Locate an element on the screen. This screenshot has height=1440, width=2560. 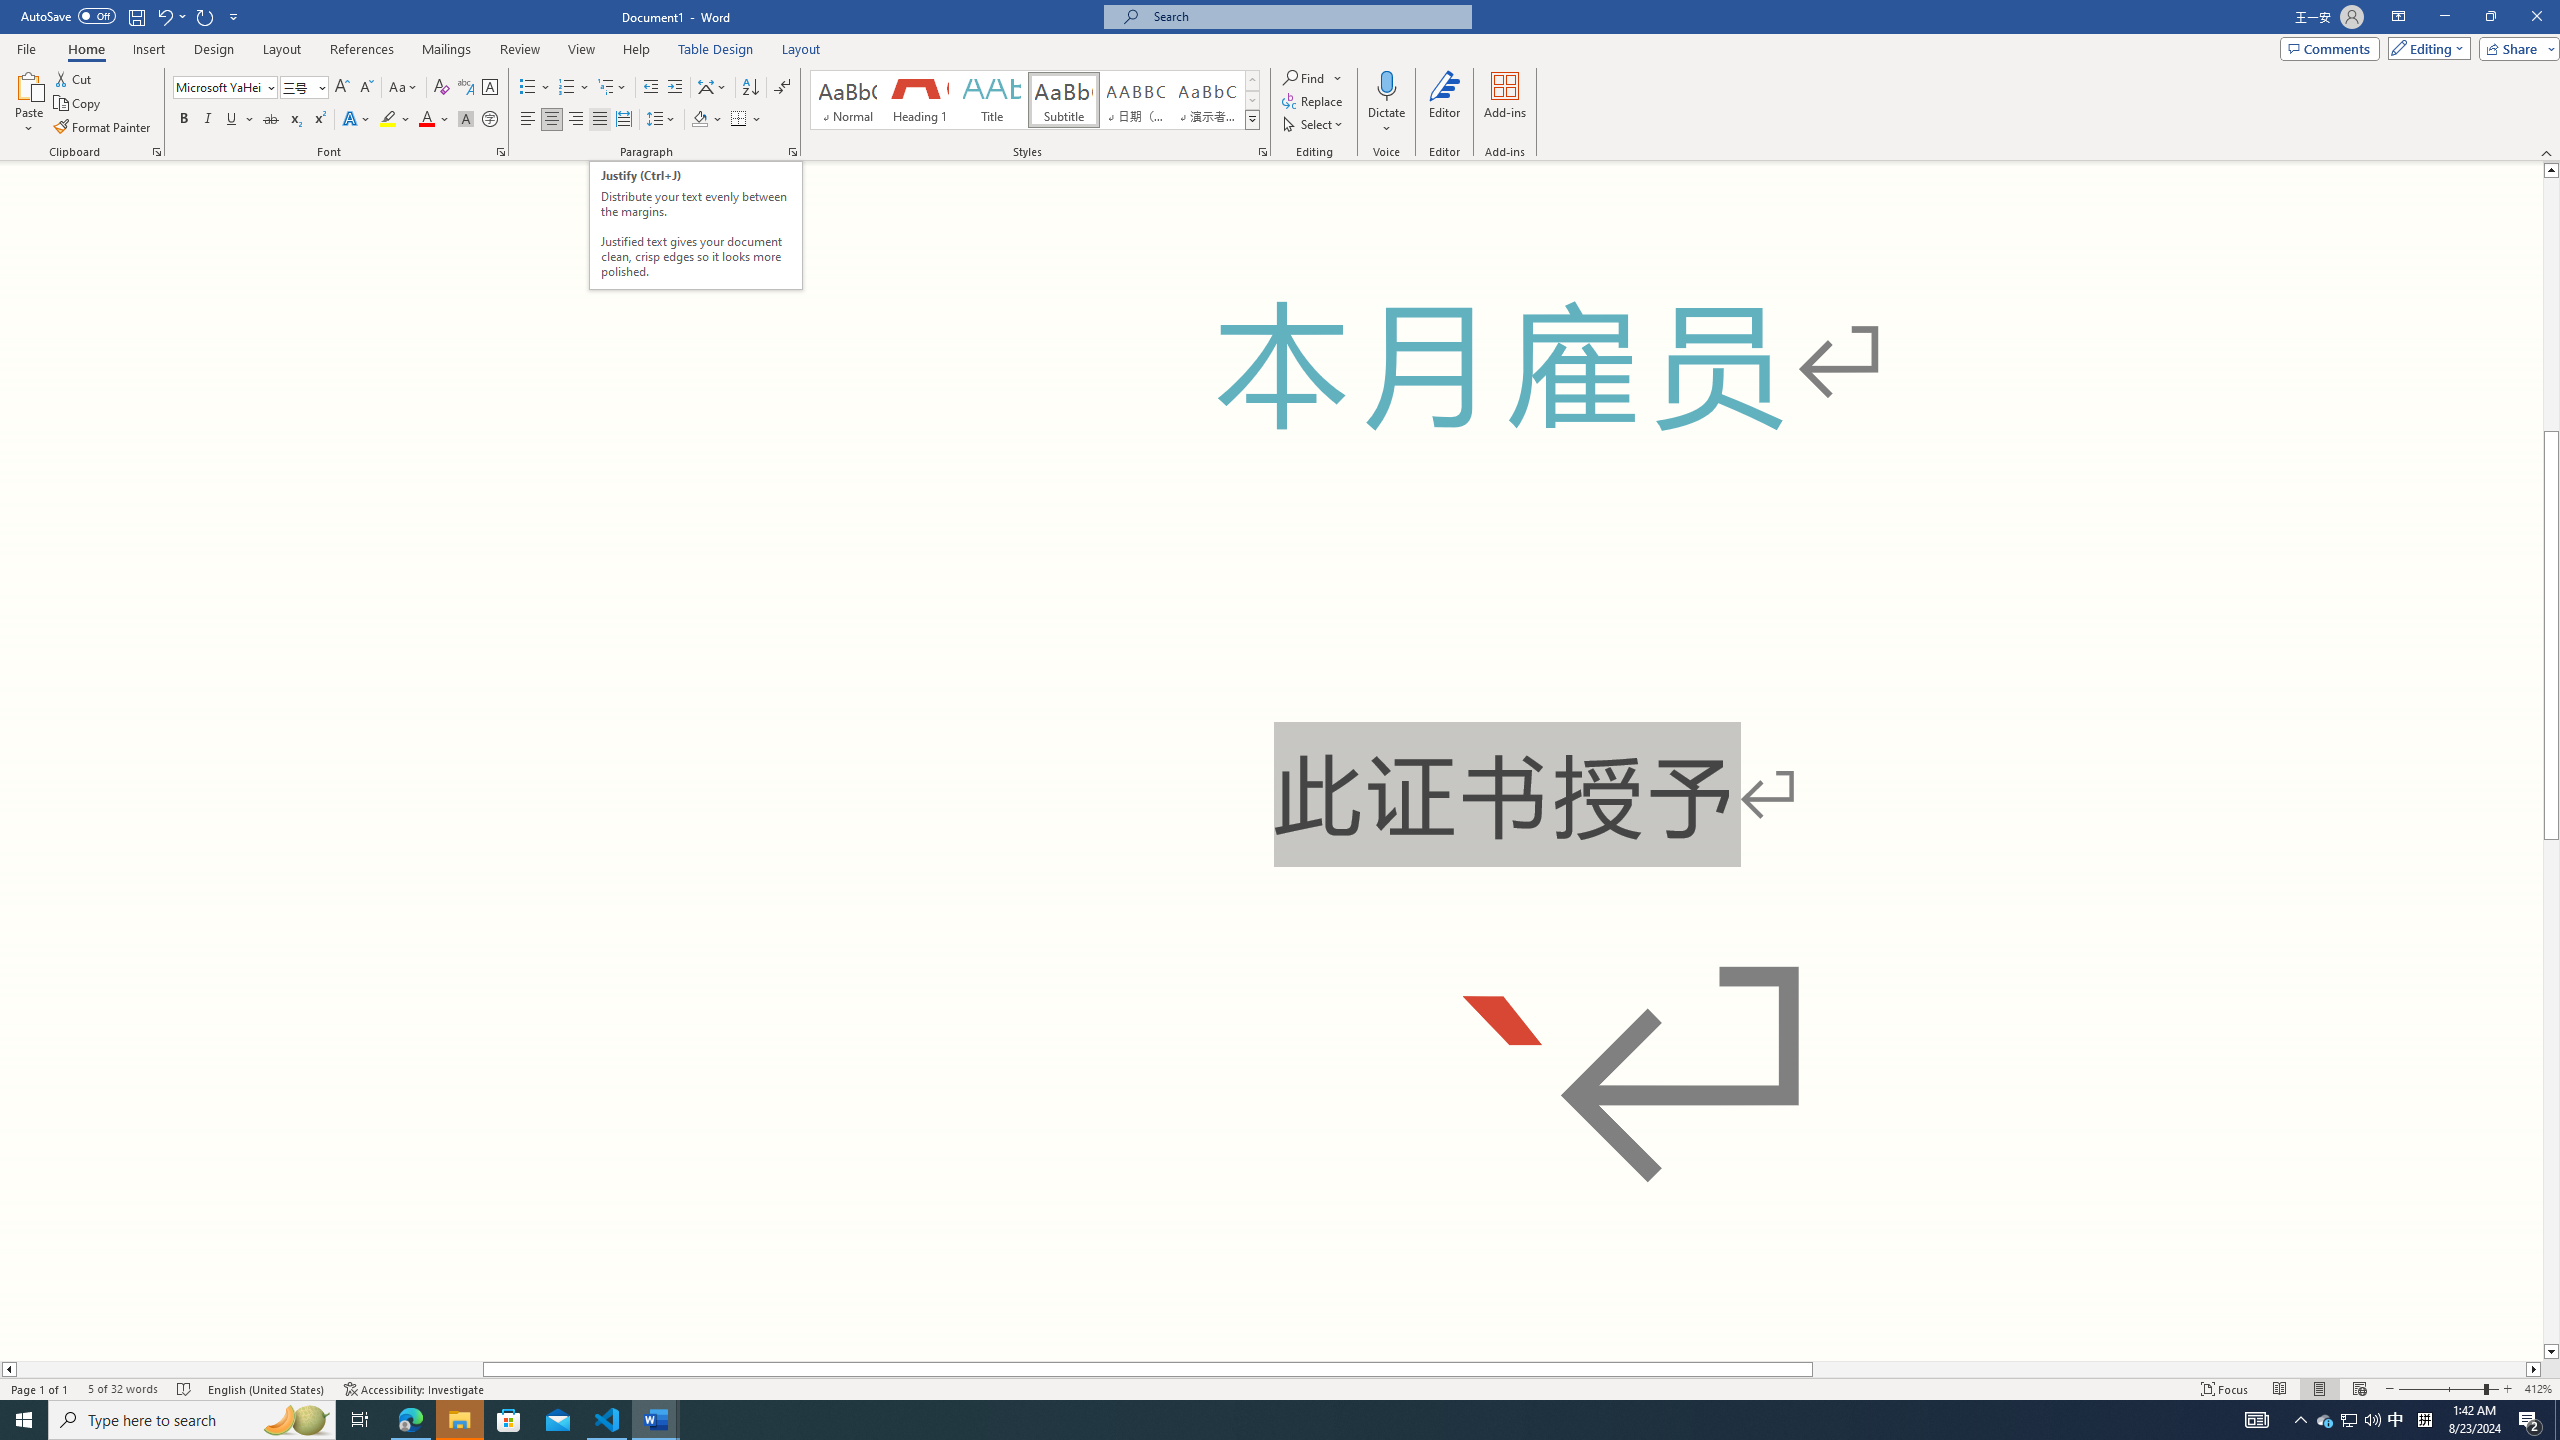
Strikethrough is located at coordinates (271, 120).